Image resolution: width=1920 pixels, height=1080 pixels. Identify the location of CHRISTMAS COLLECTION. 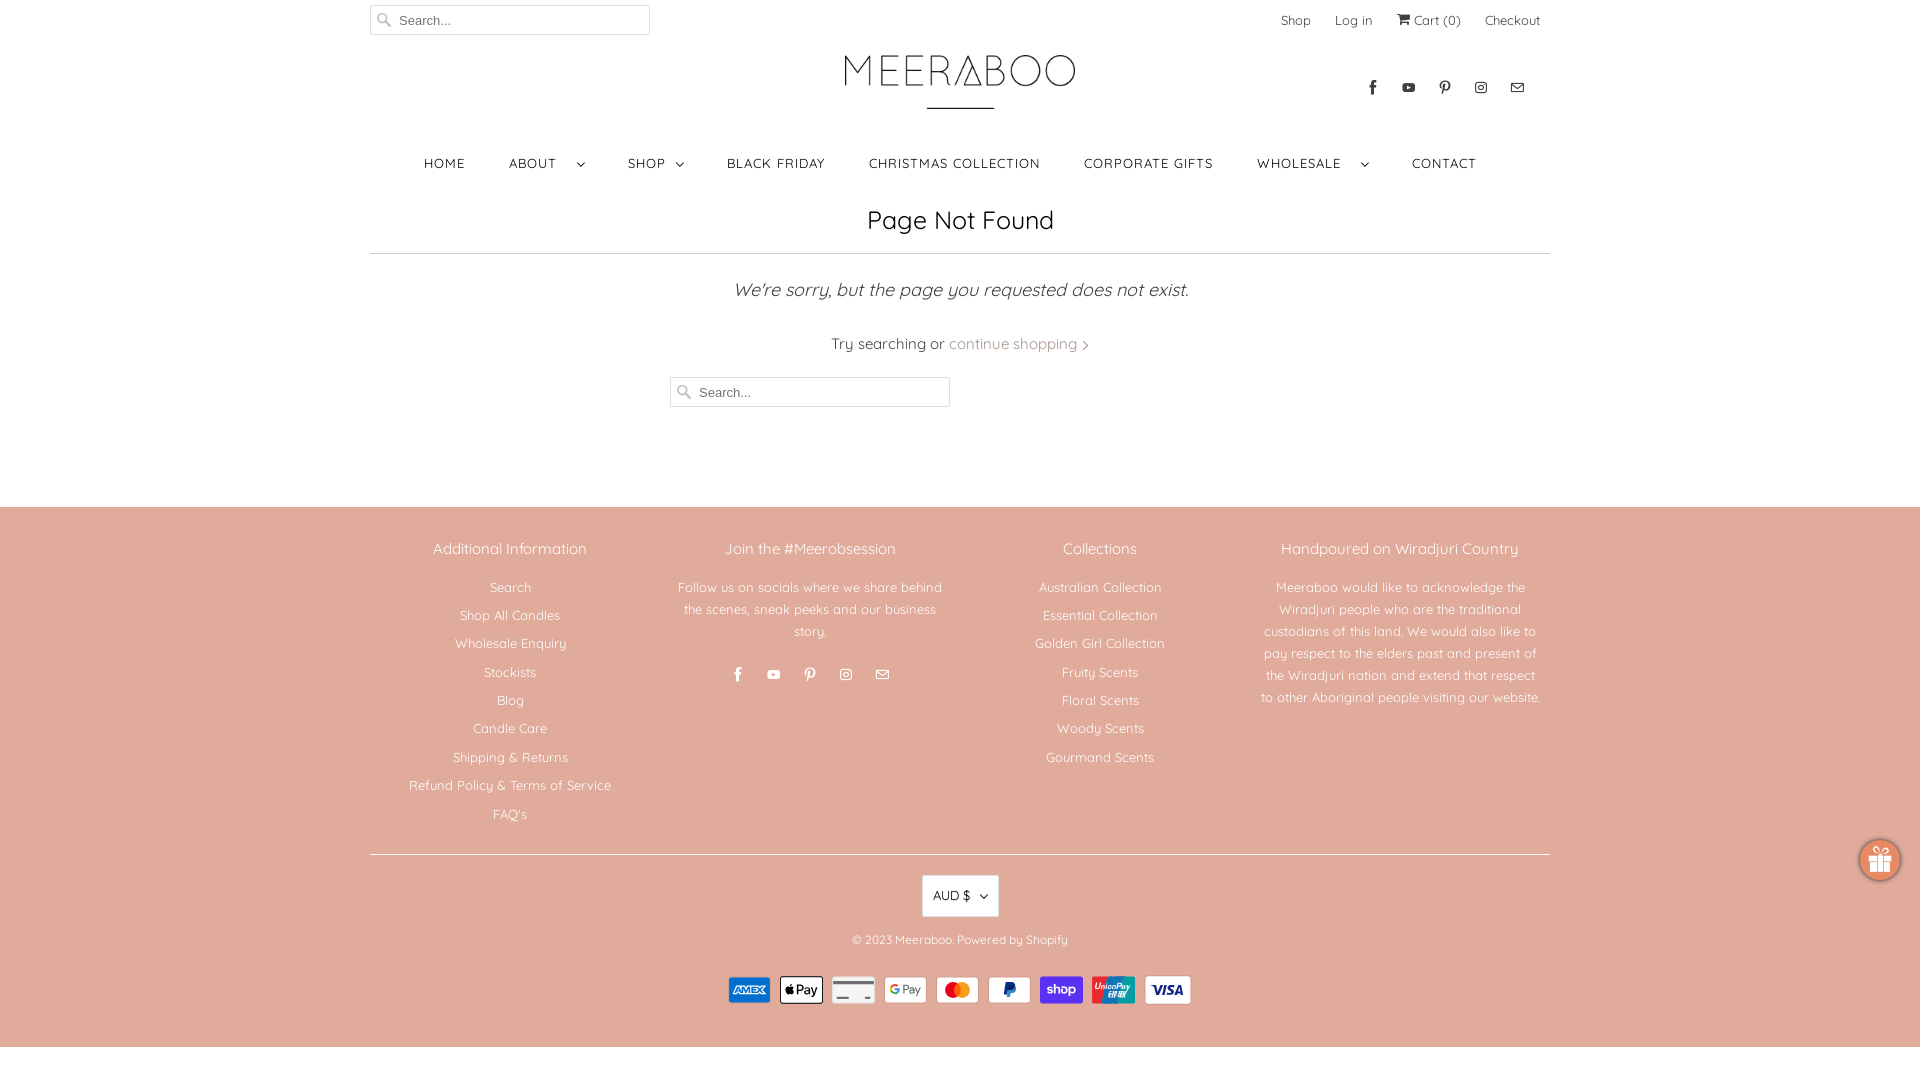
(954, 164).